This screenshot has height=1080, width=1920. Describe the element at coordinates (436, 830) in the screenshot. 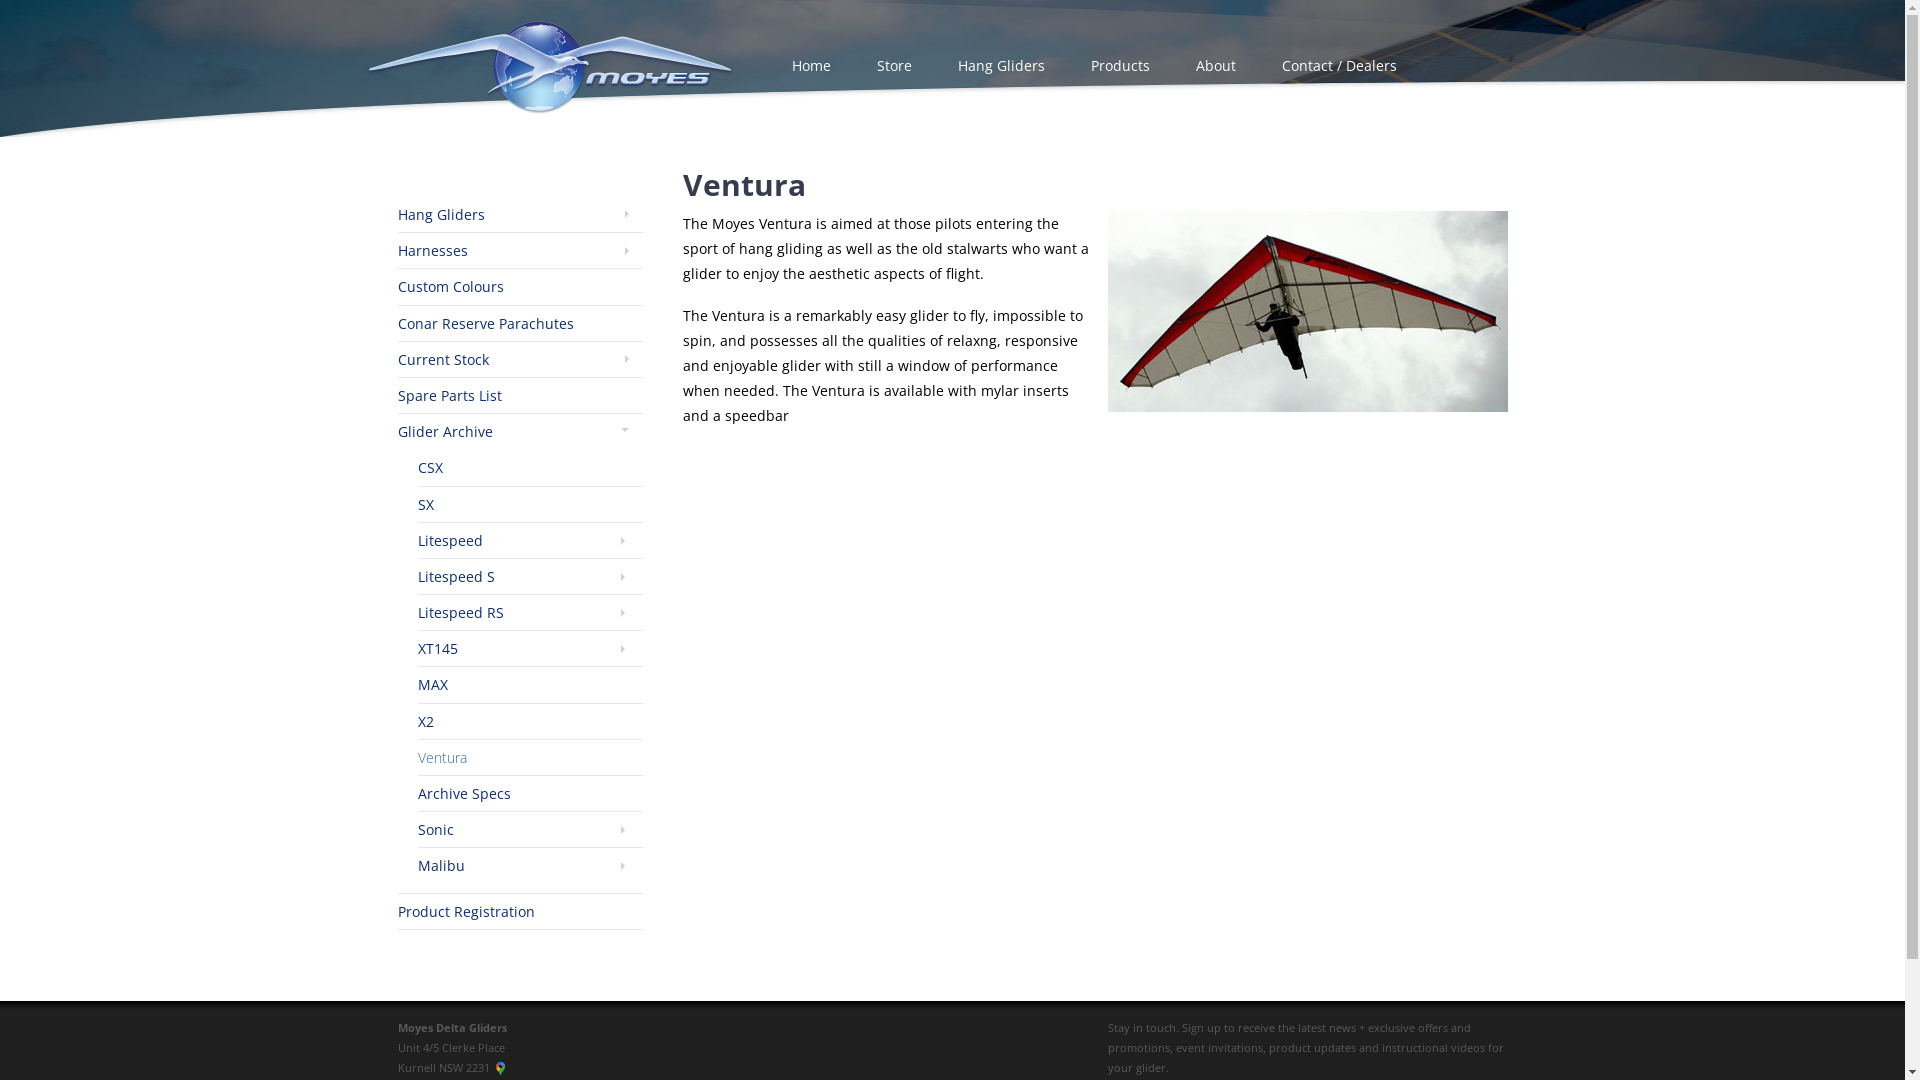

I see `Sonic` at that location.